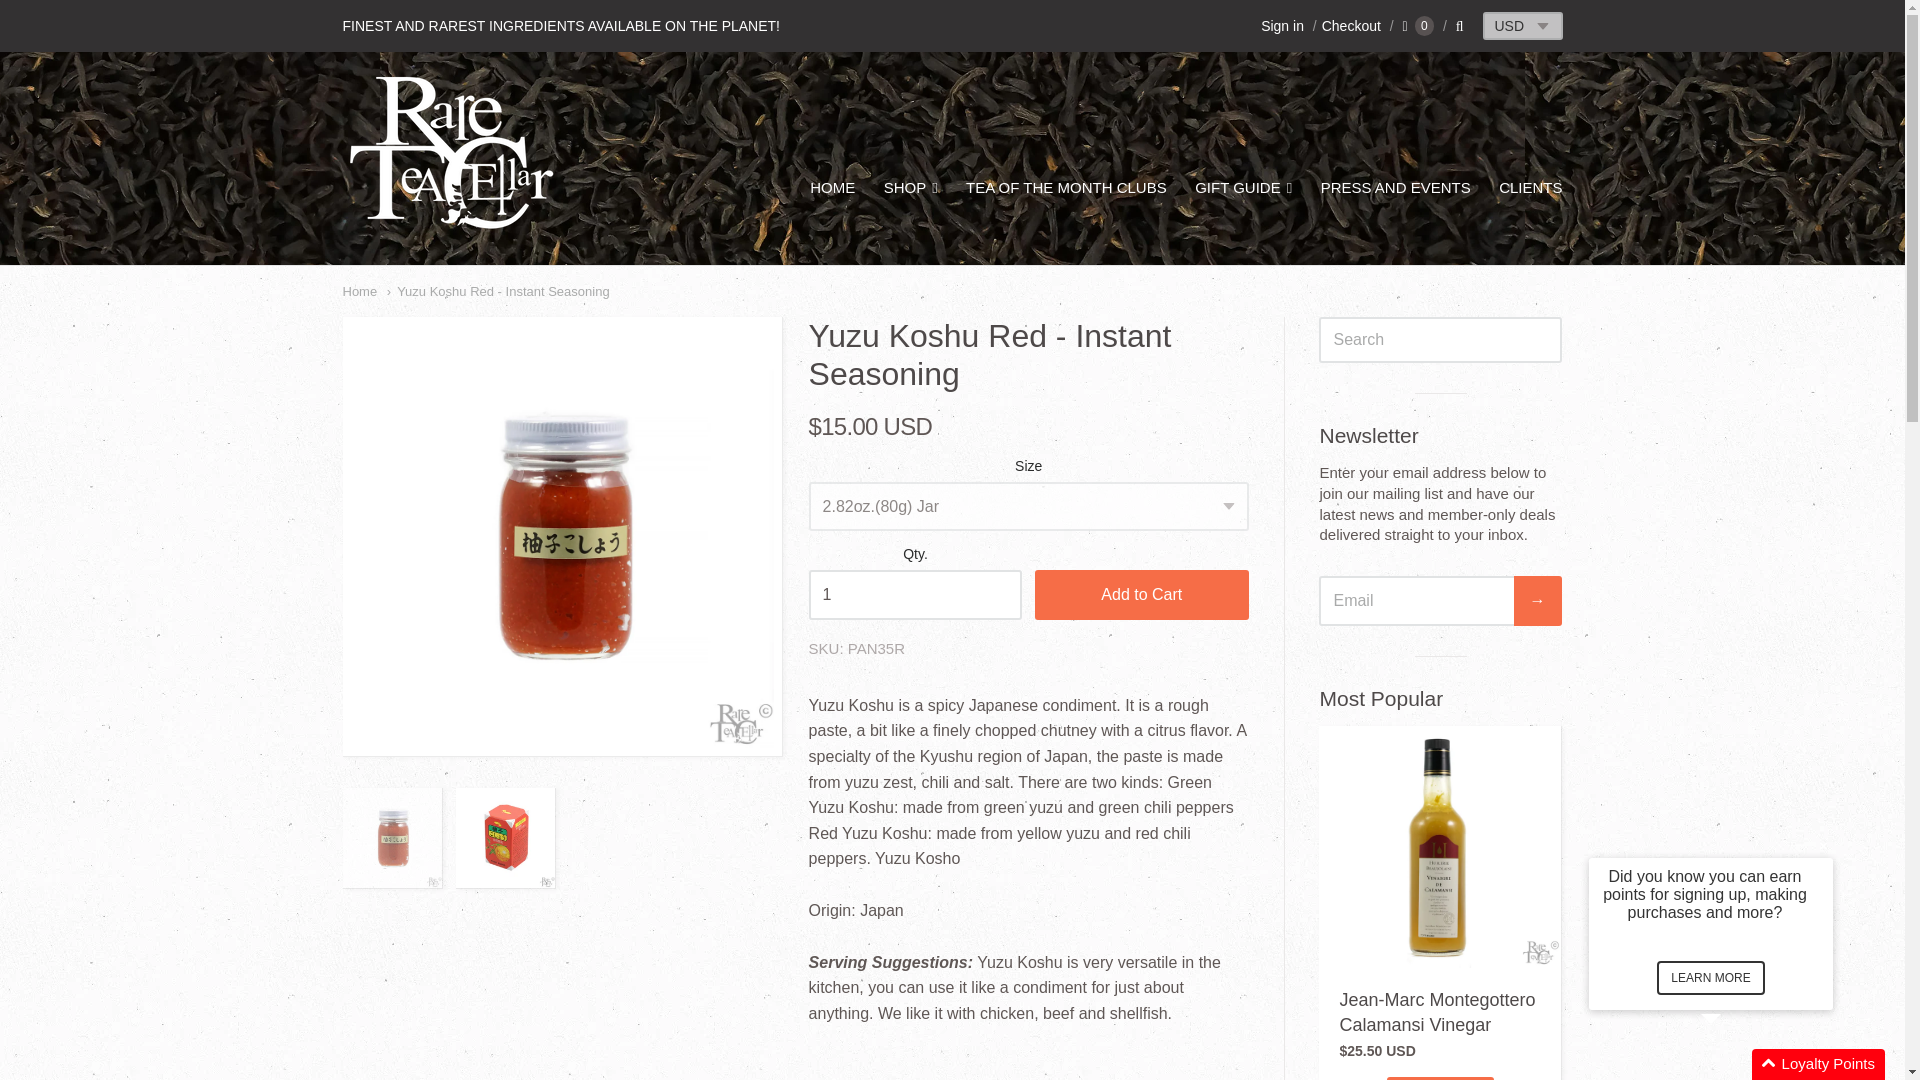 This screenshot has width=1920, height=1080. I want to click on Jean-Marc Montegottero Calamansi Vinegar, so click(1436, 1012).